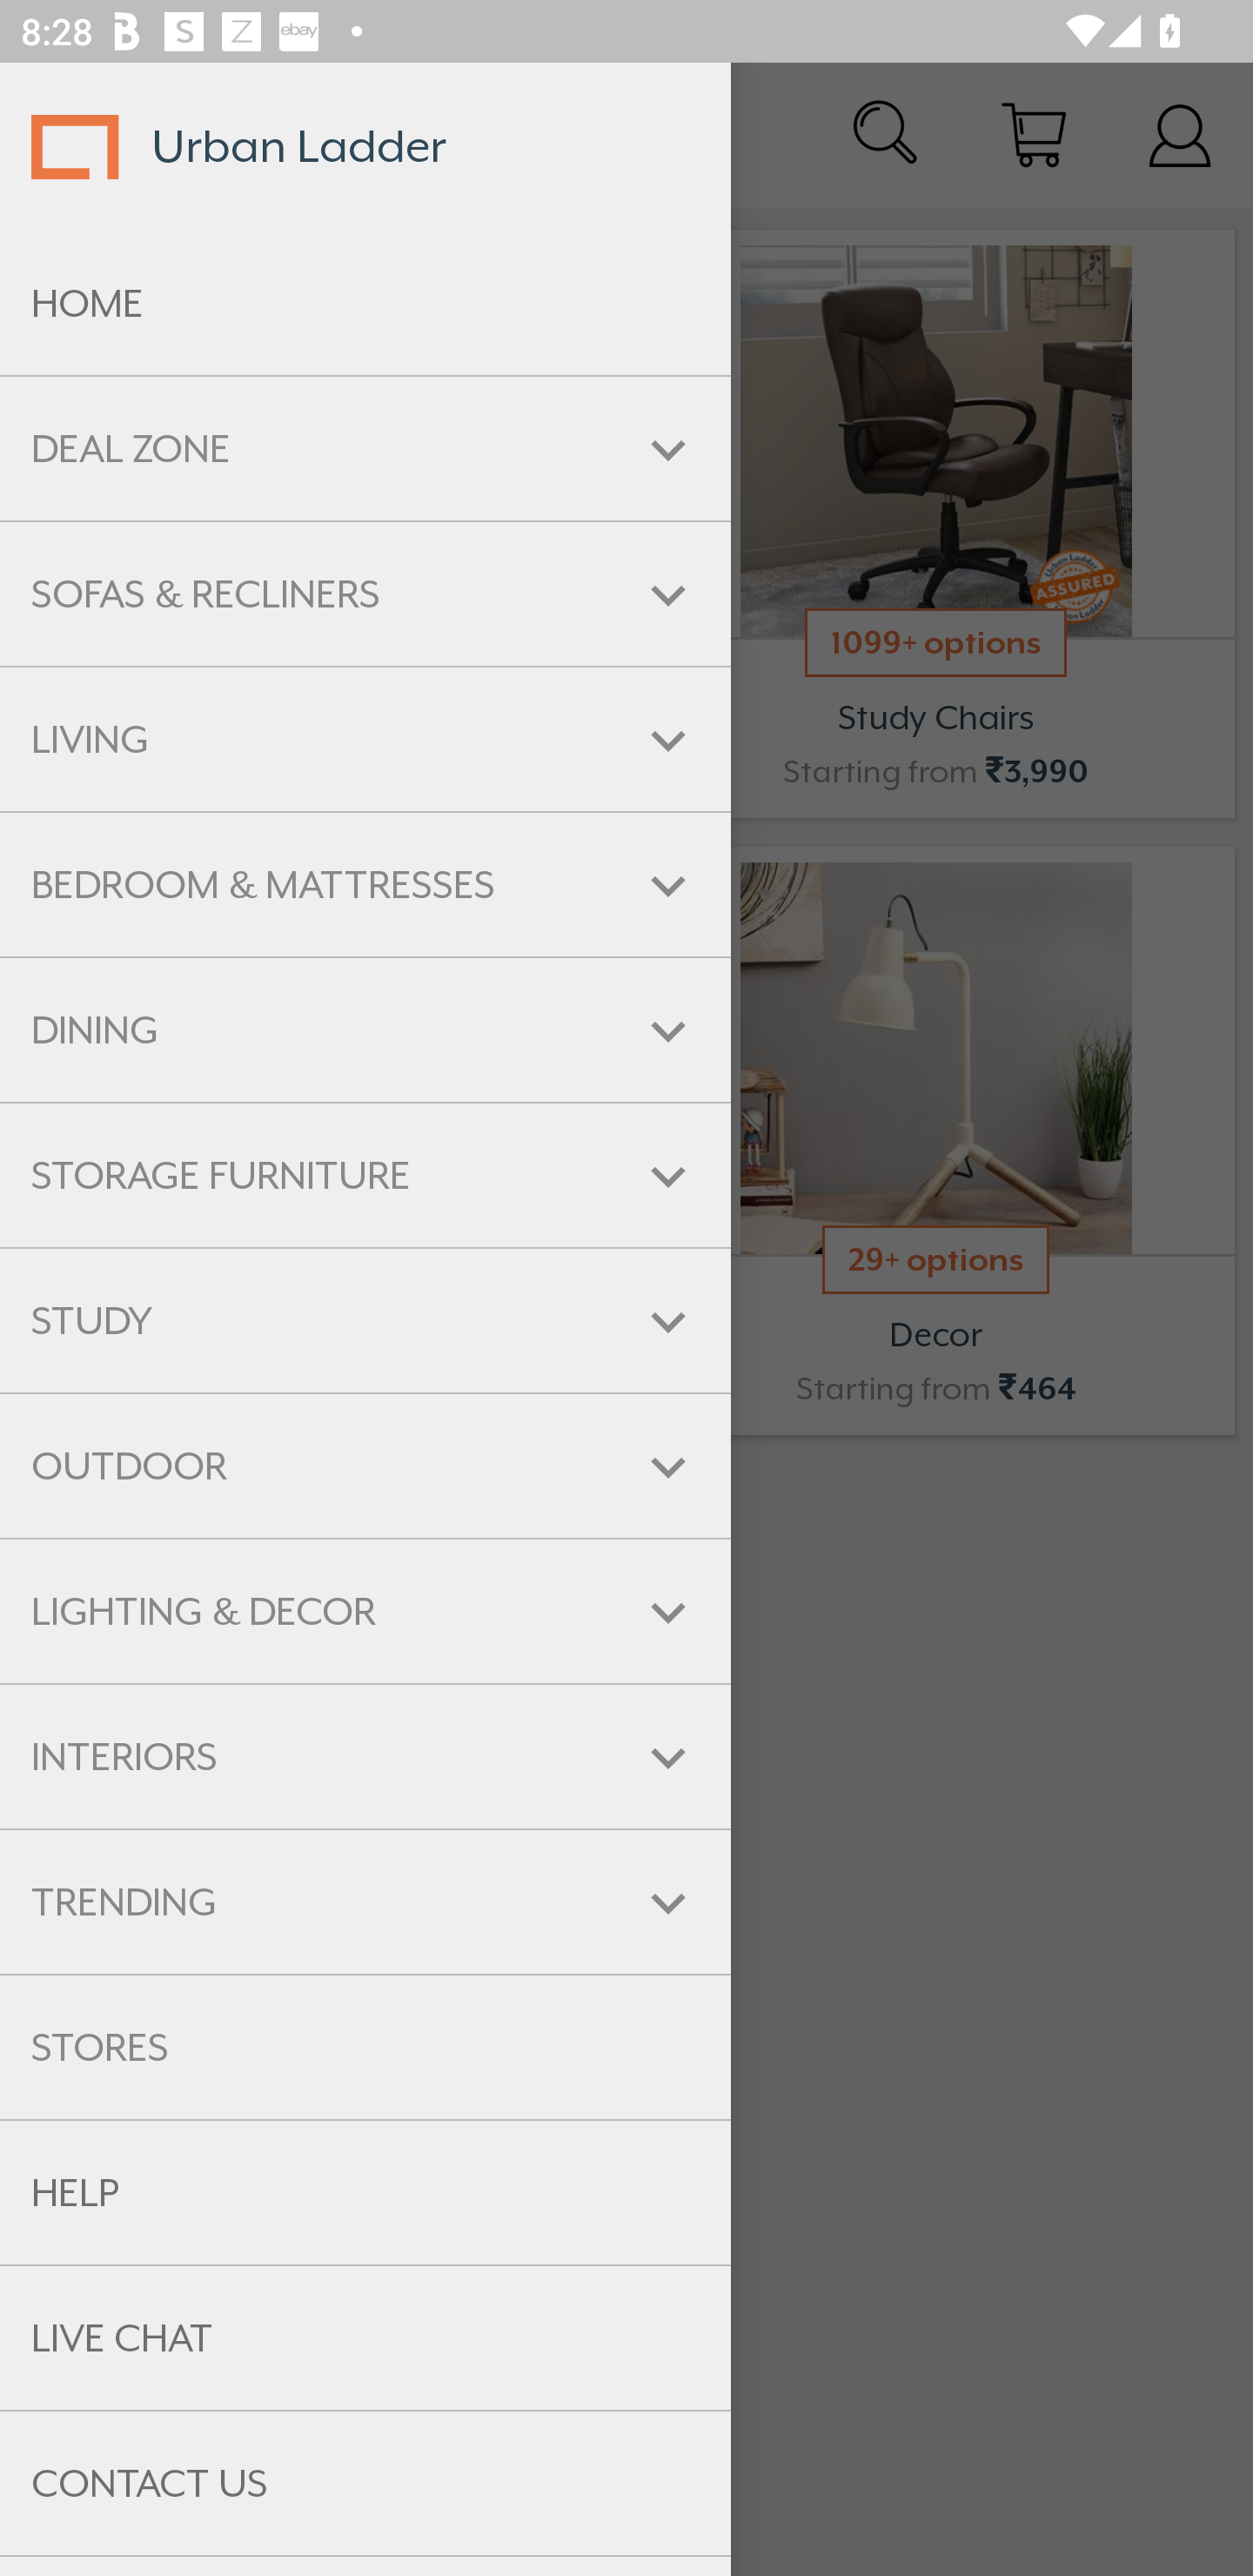 The height and width of the screenshot is (2576, 1253). Describe the element at coordinates (365, 304) in the screenshot. I see `HOME` at that location.